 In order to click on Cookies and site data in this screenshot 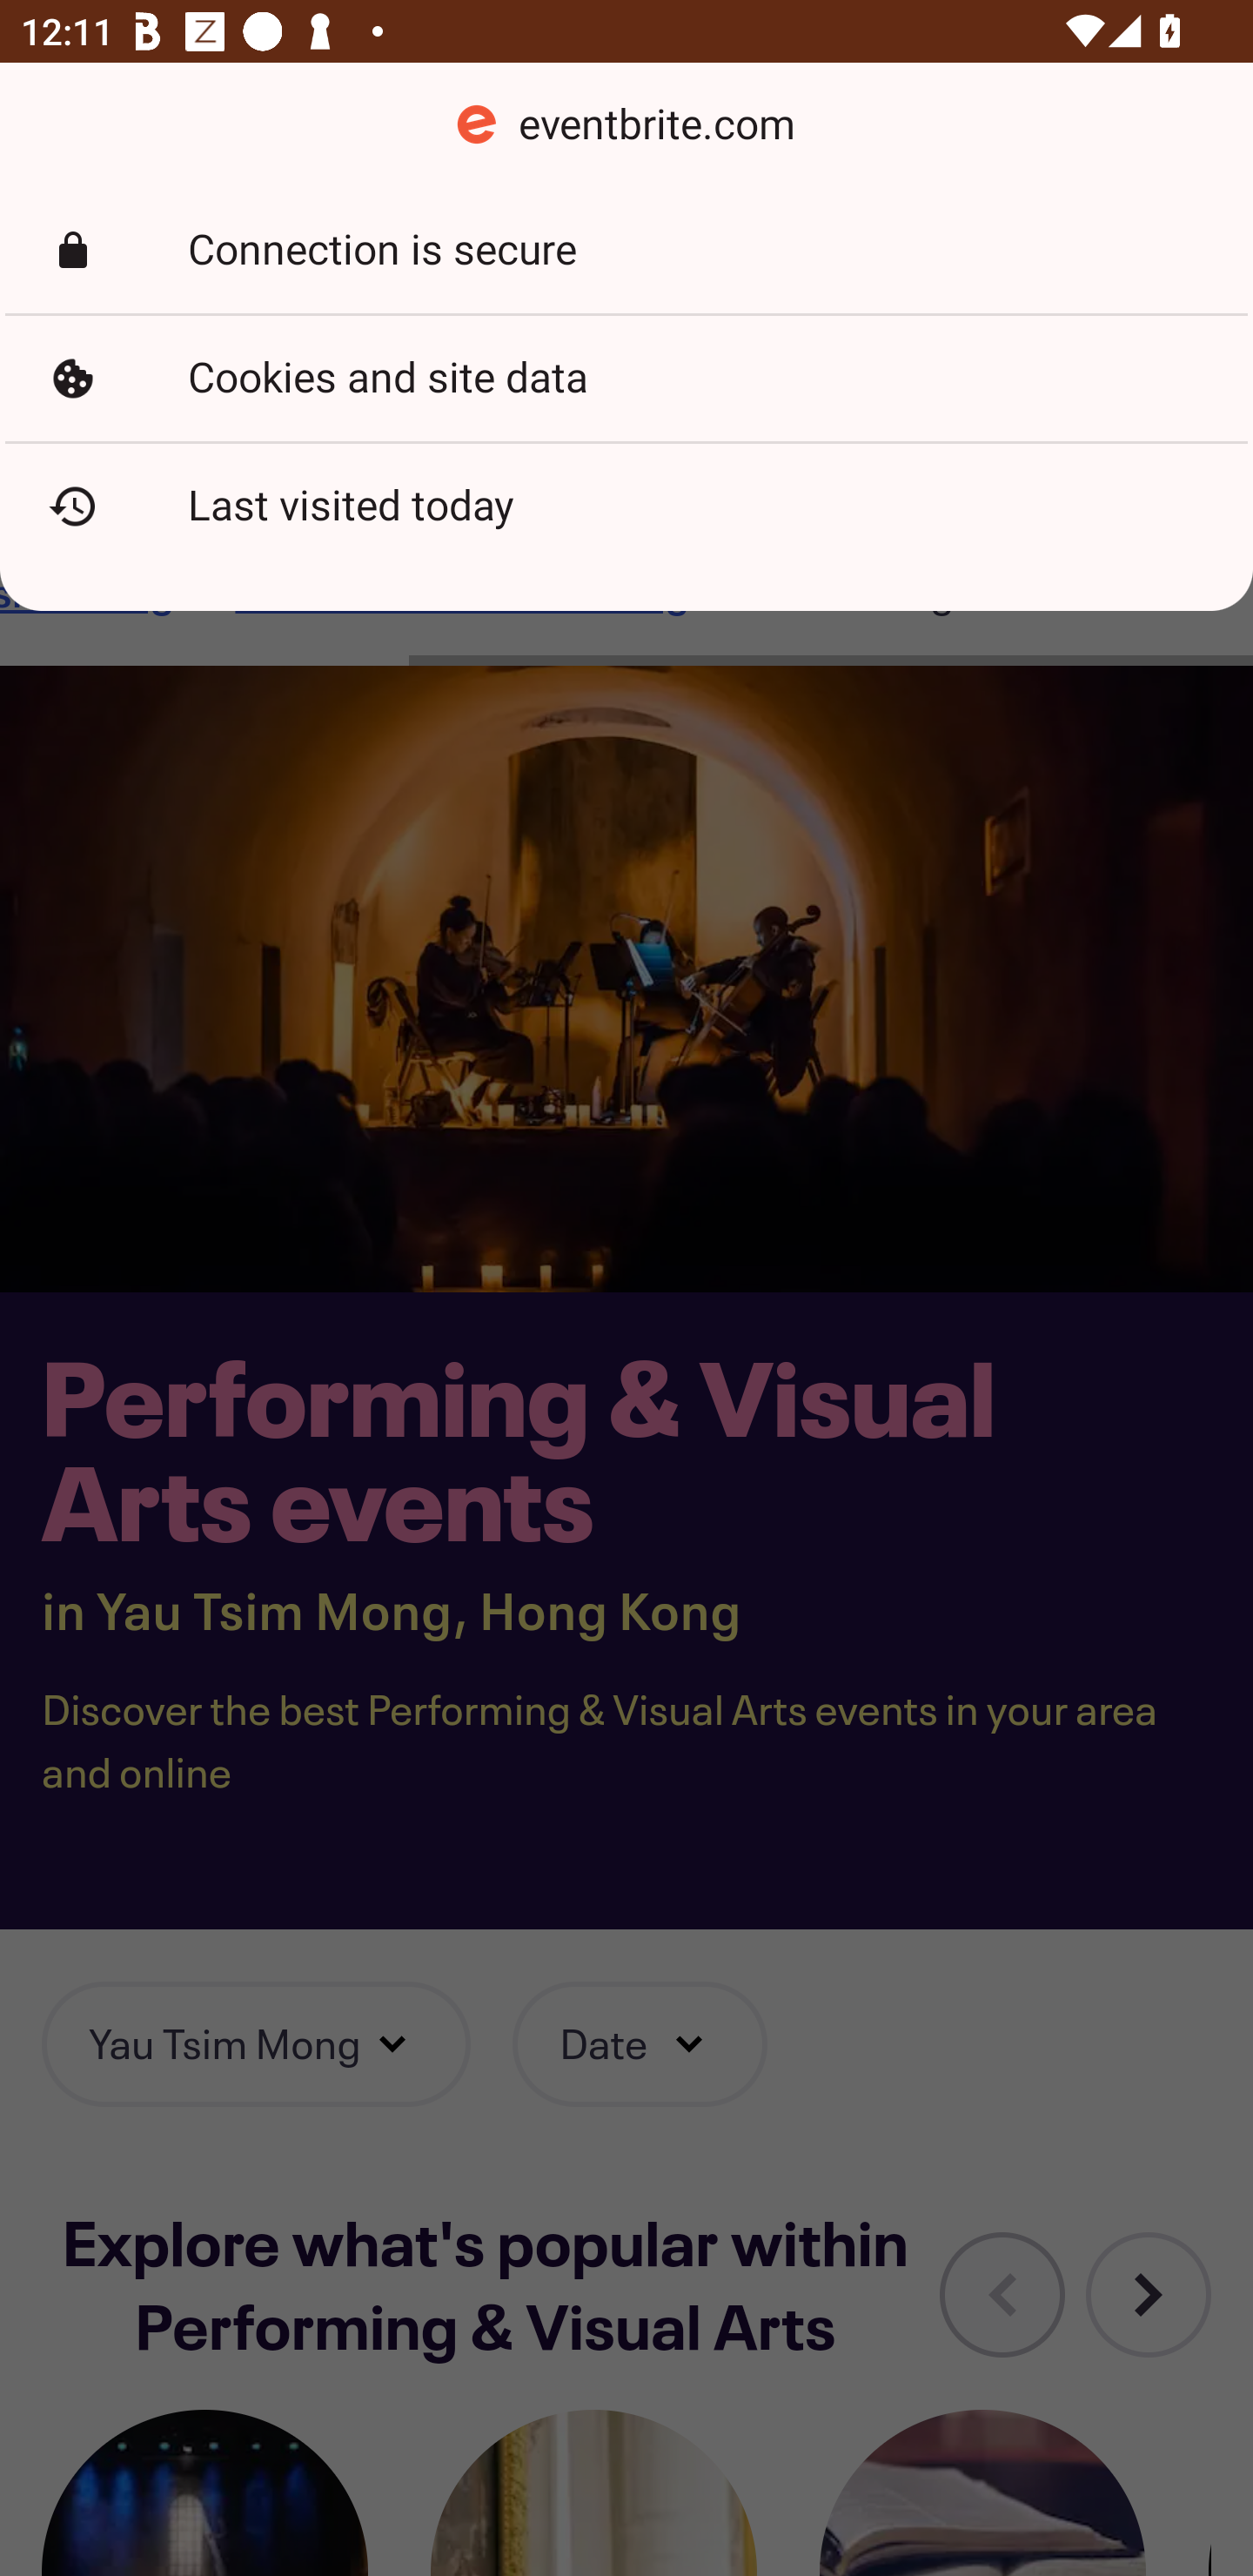, I will do `click(626, 379)`.